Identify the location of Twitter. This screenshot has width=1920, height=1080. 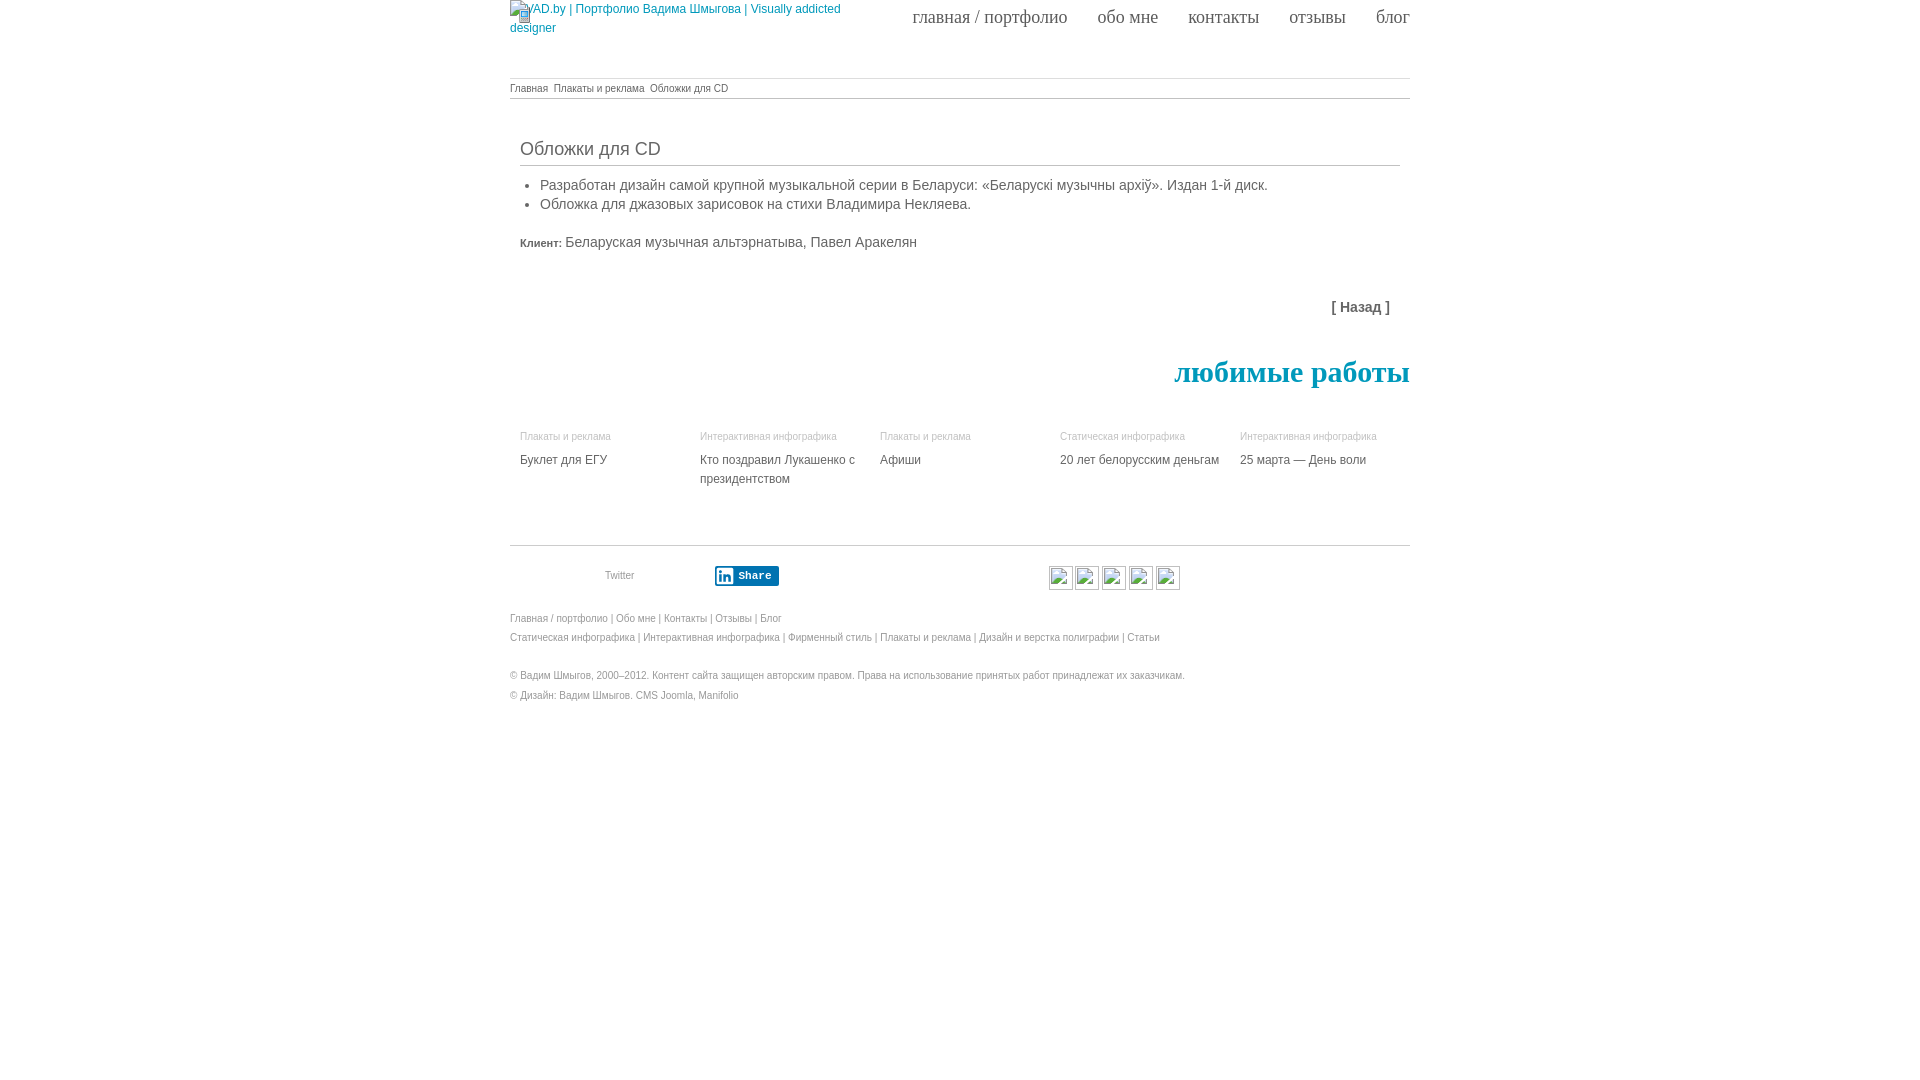
(620, 576).